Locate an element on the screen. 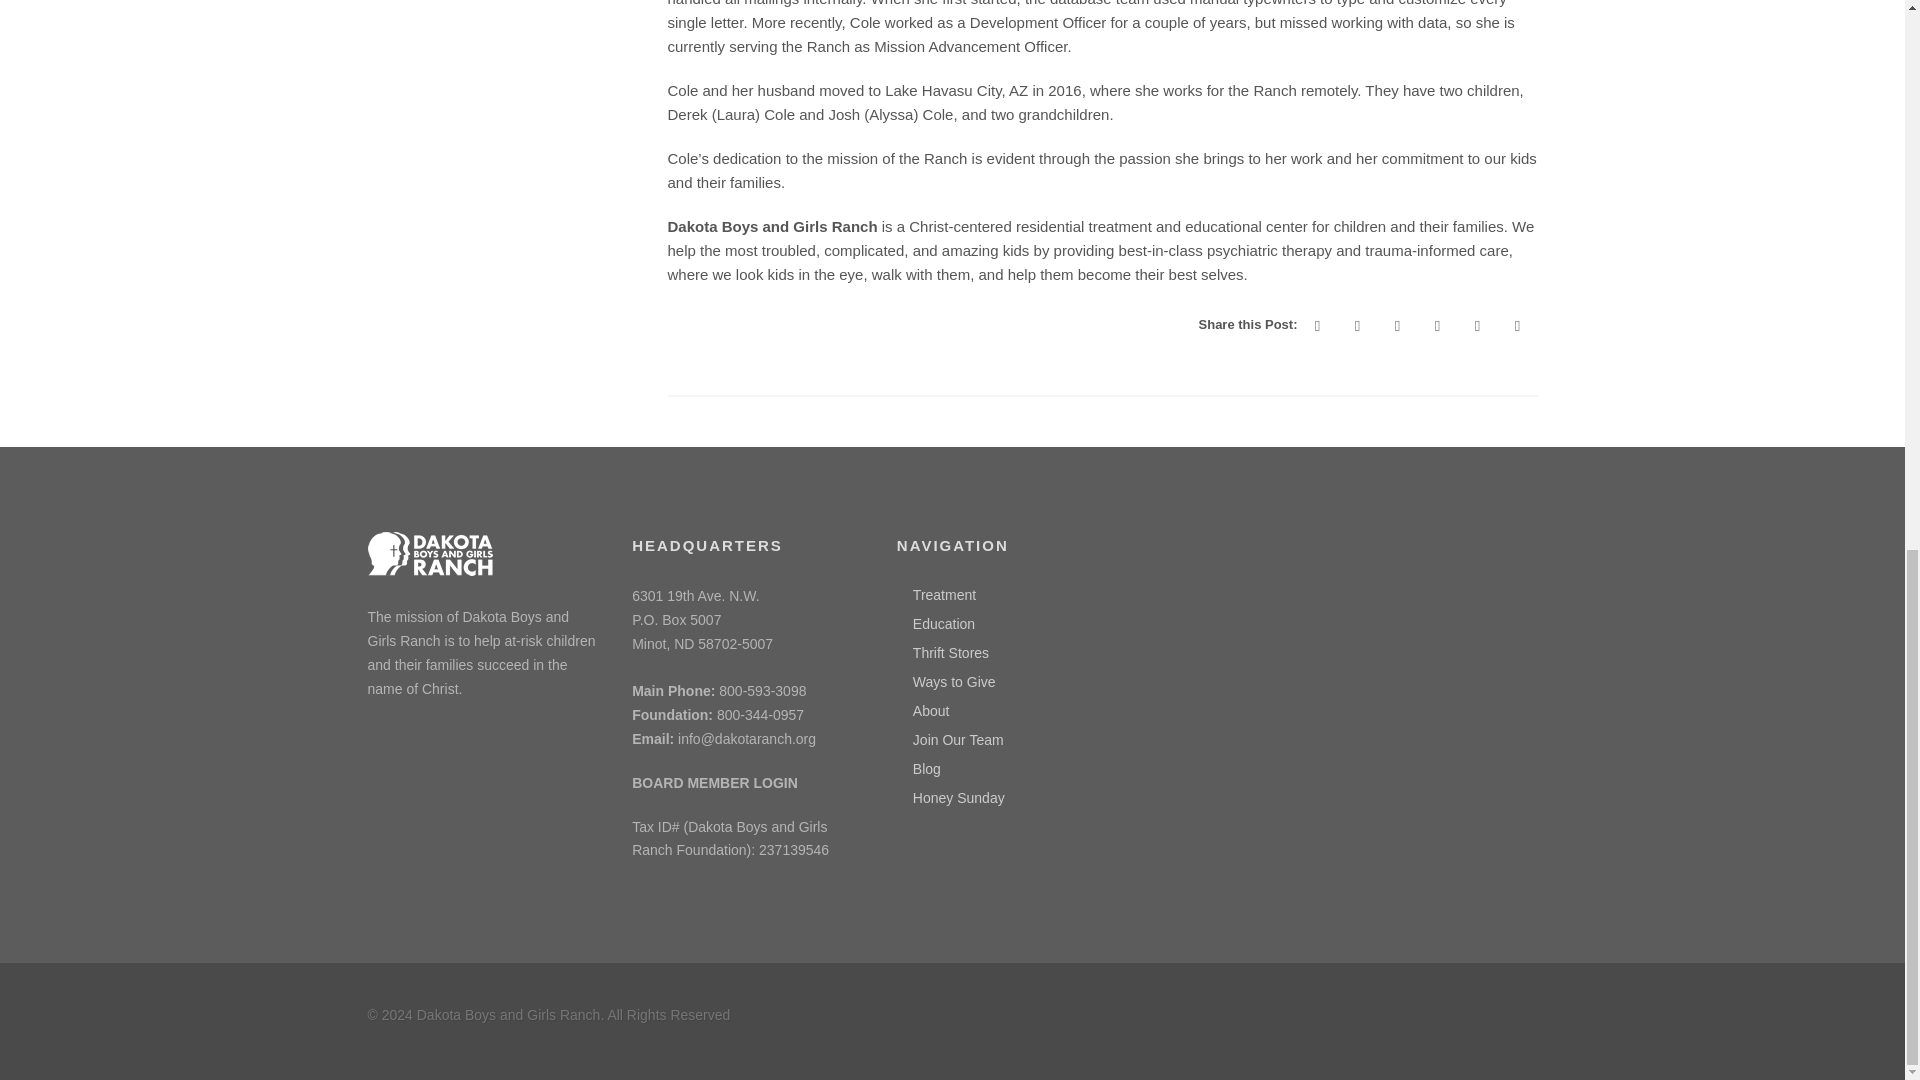 This screenshot has width=1920, height=1080. twitter is located at coordinates (1358, 325).